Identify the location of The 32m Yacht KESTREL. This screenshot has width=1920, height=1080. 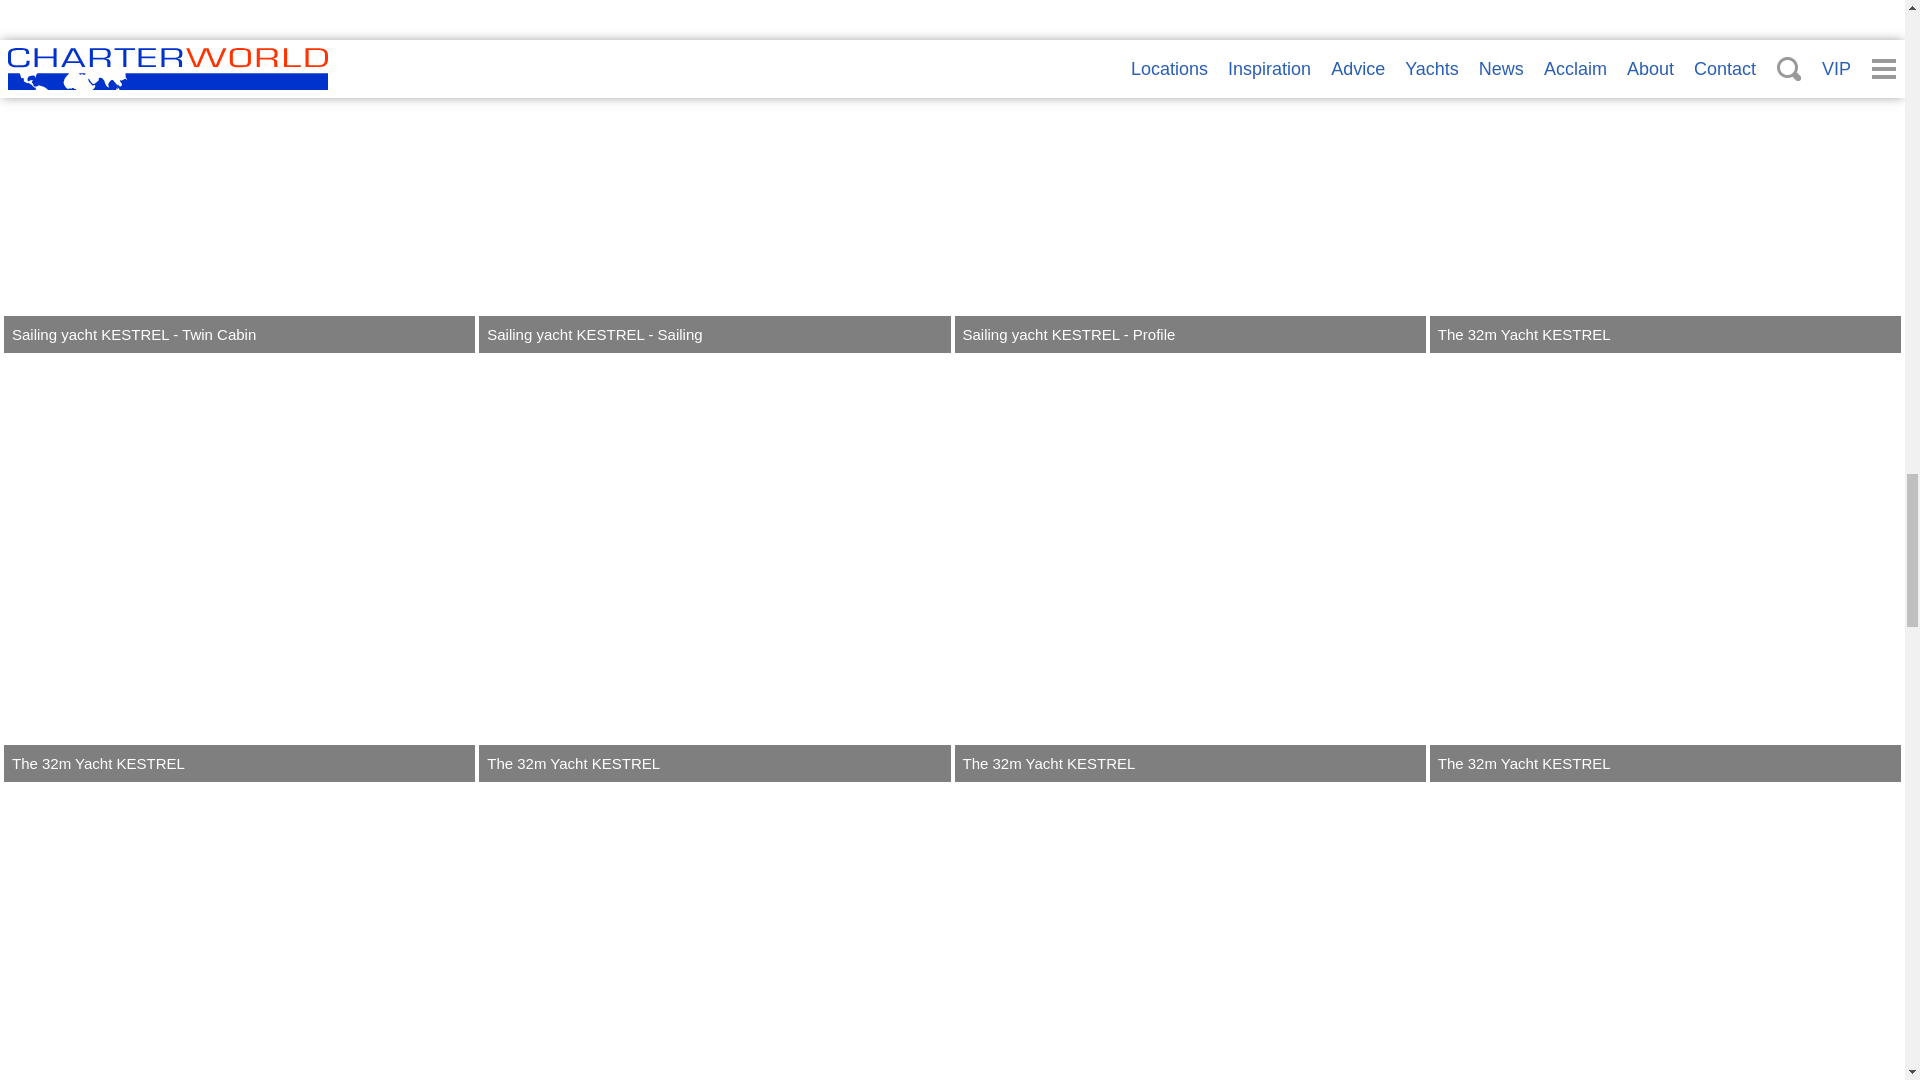
(1665, 568).